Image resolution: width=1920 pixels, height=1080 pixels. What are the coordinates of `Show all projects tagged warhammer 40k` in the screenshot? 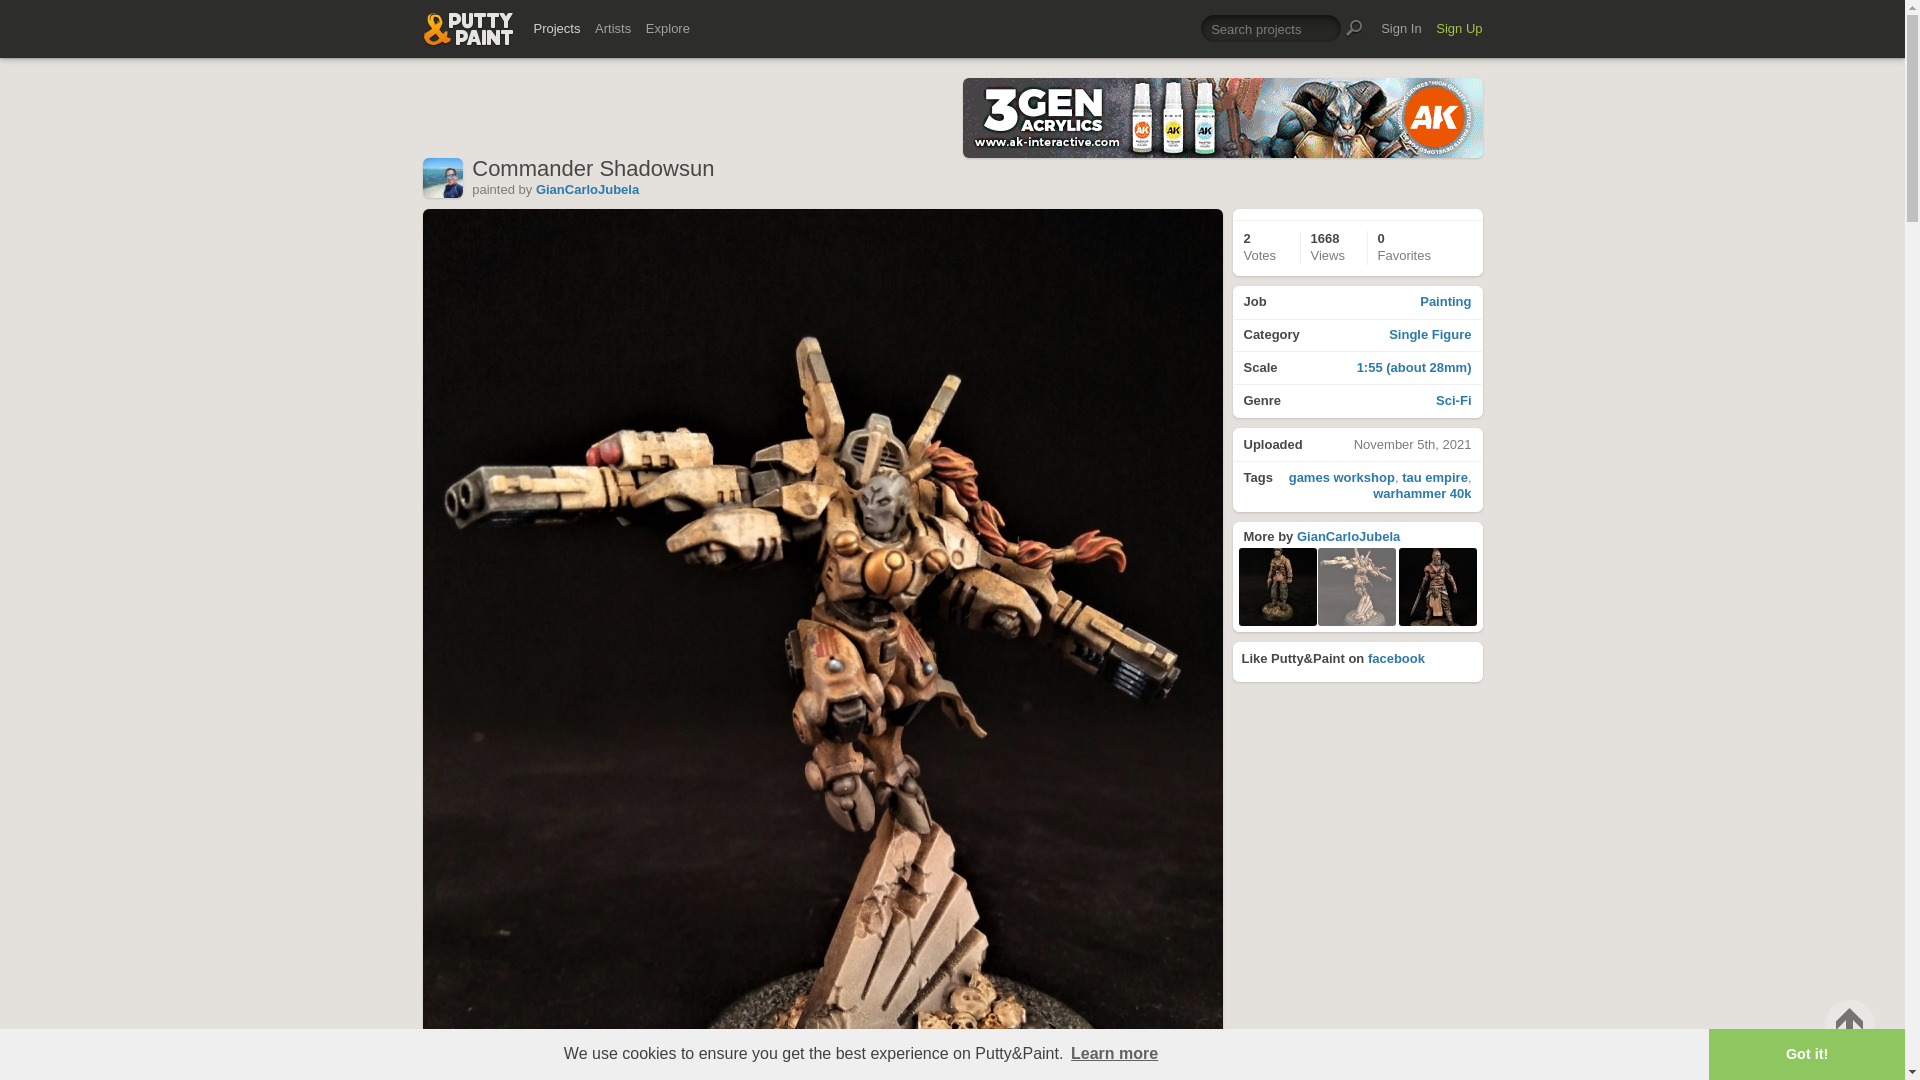 It's located at (1222, 117).